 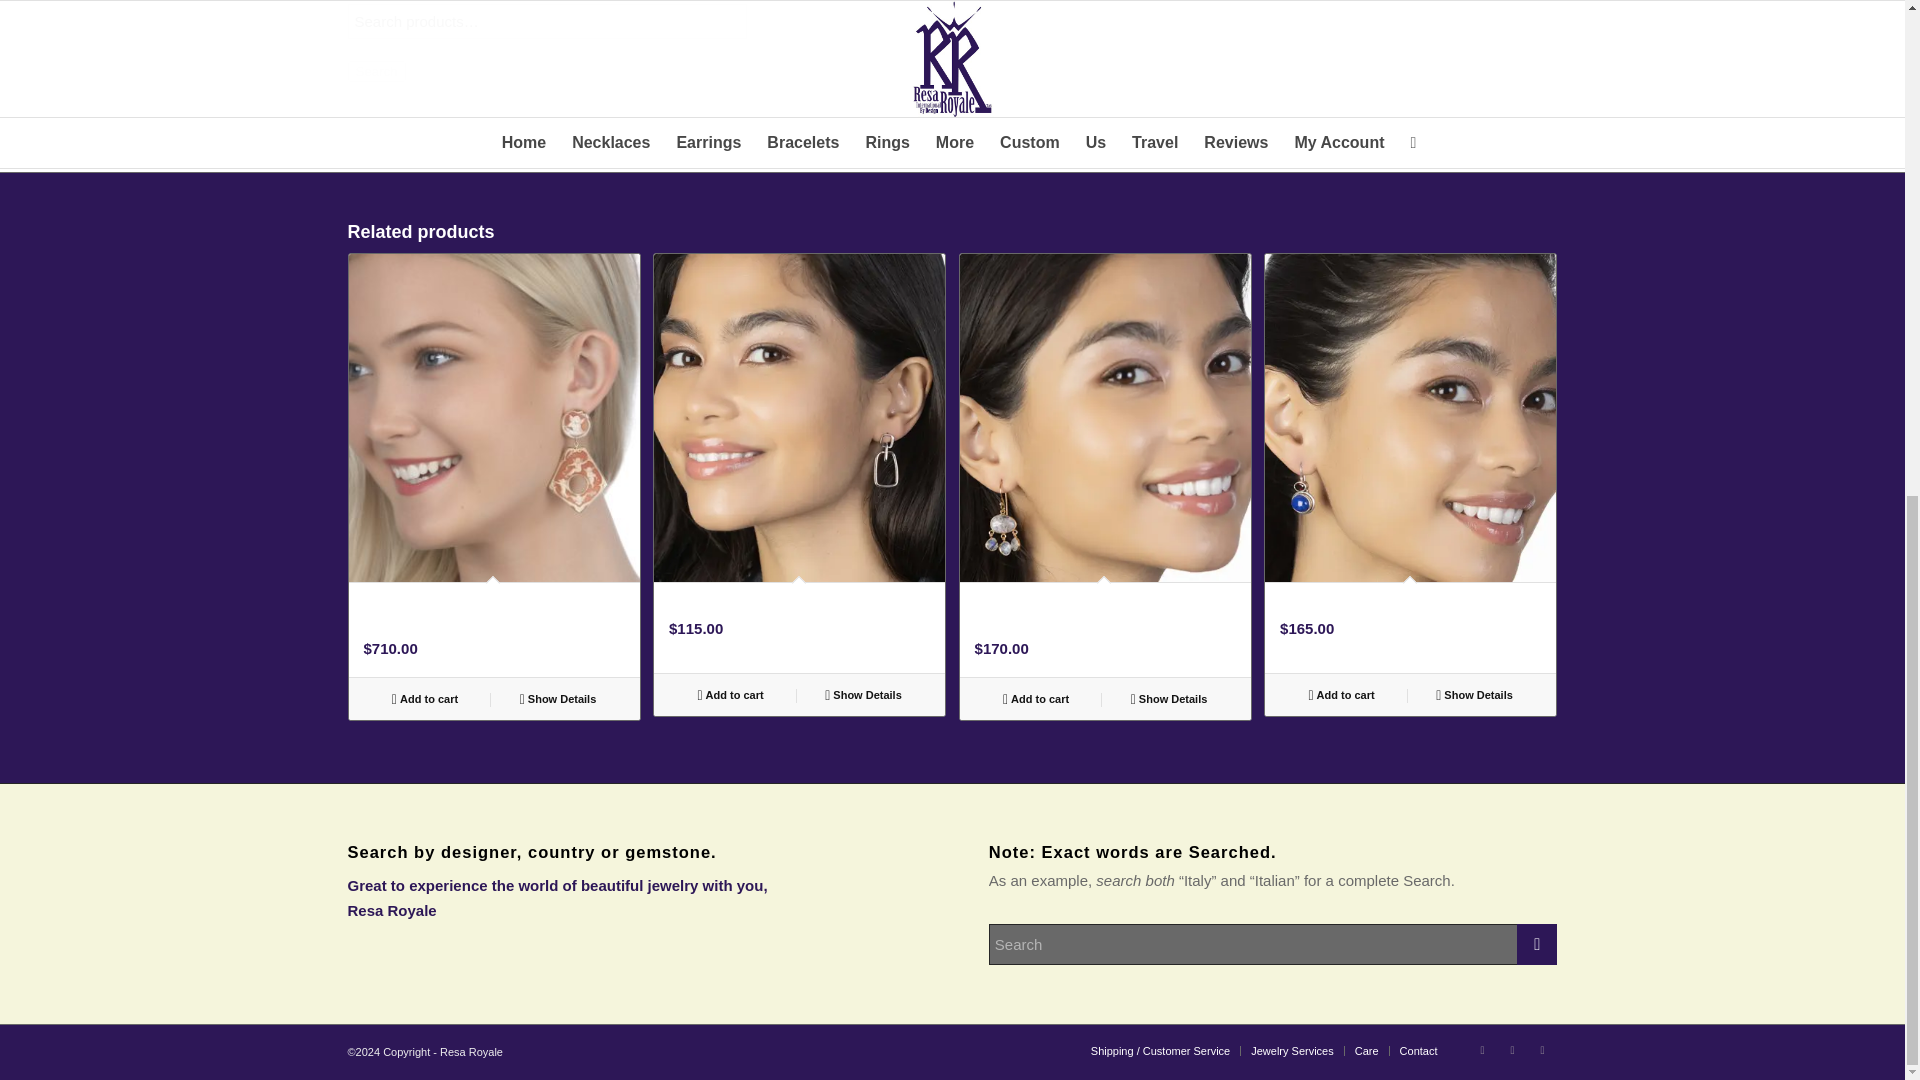 I want to click on Show Details, so click(x=1474, y=694).